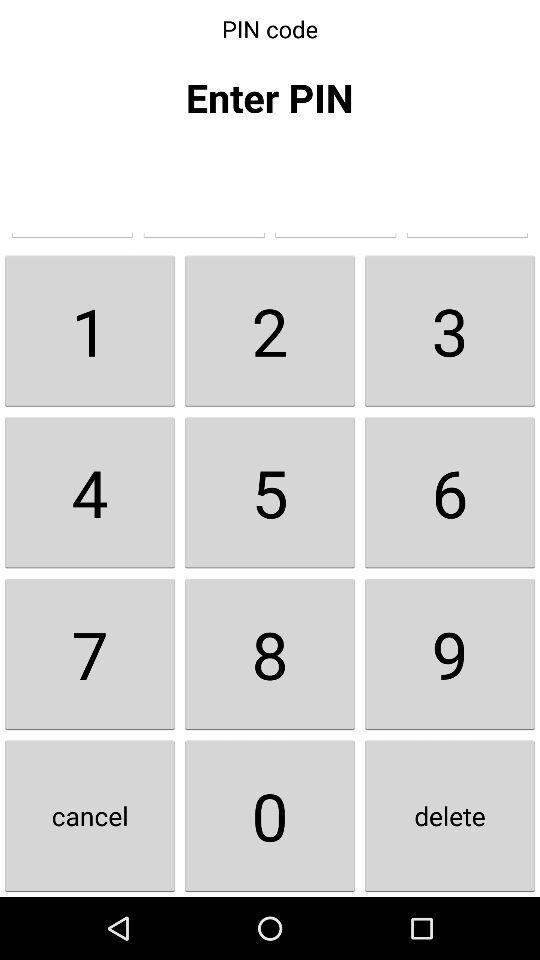 This screenshot has width=540, height=960. I want to click on swipe to the 1 item, so click(90, 330).